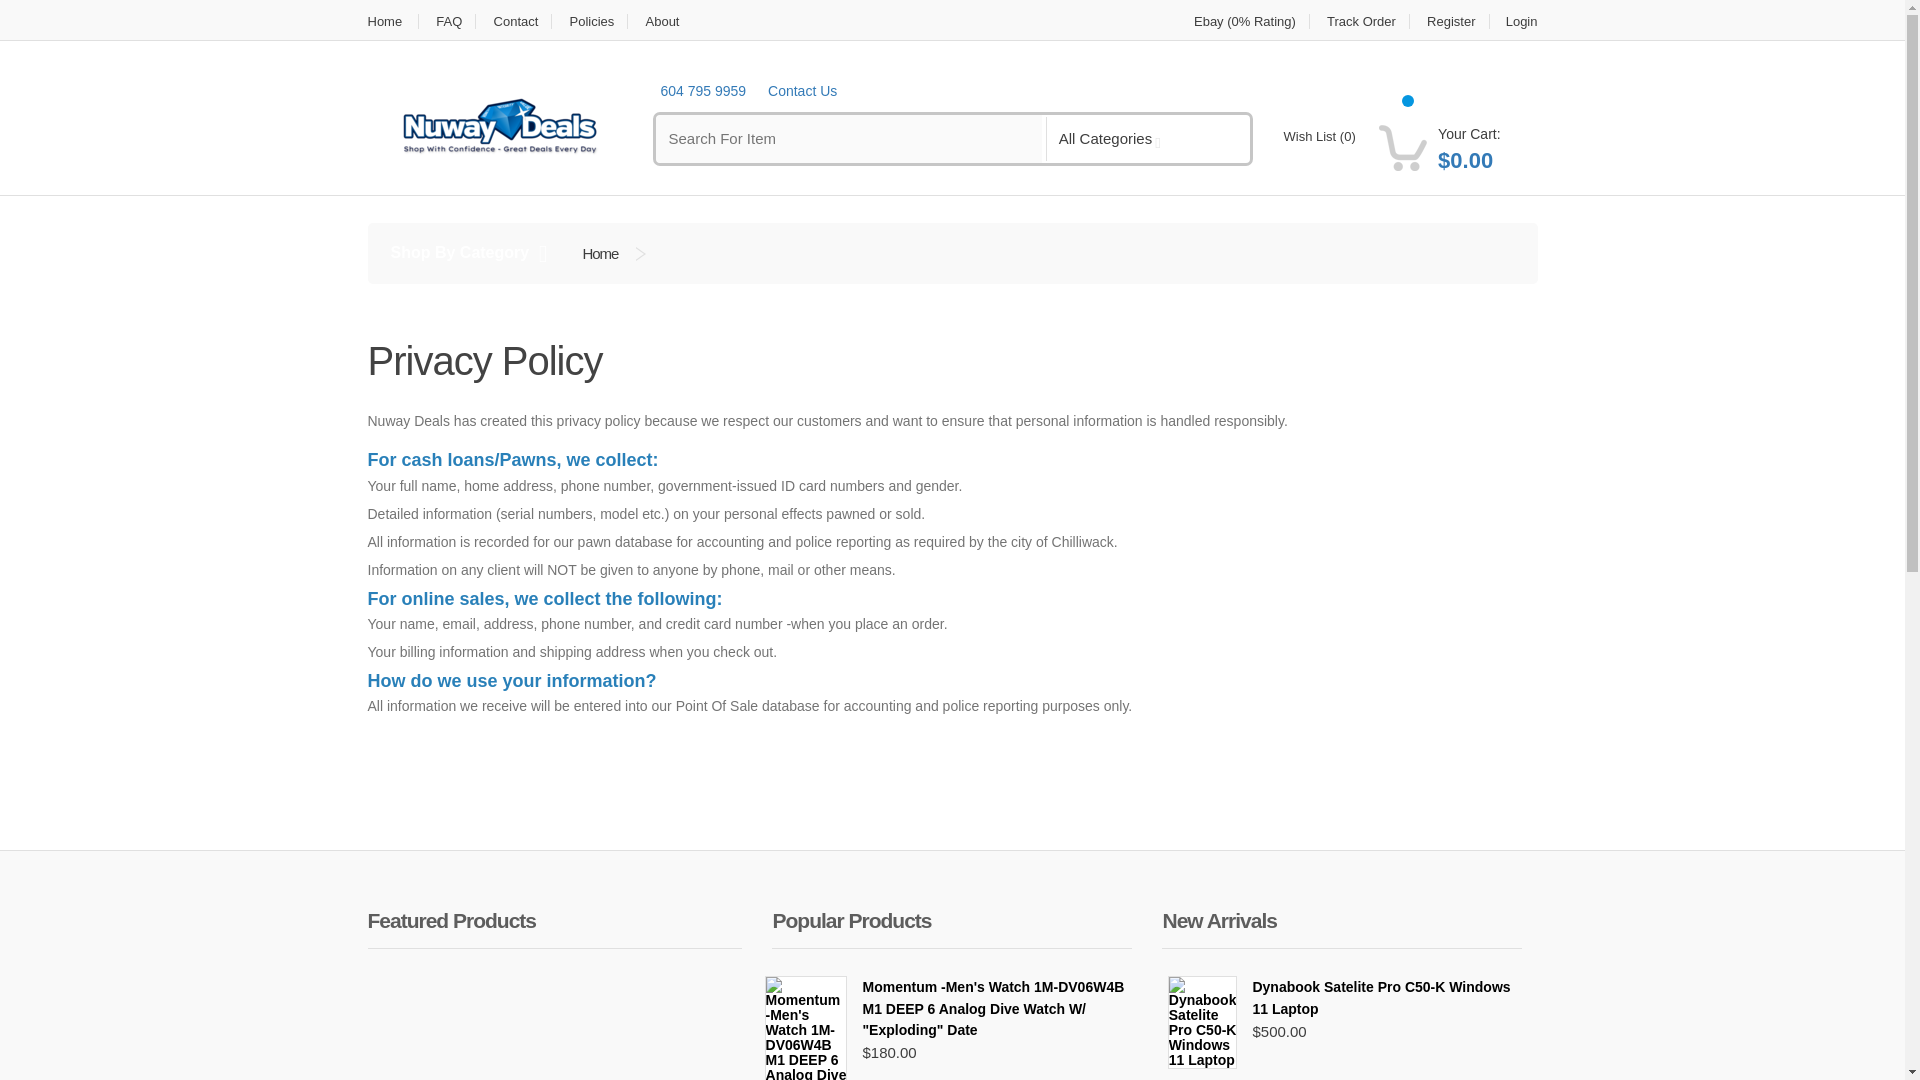 This screenshot has height=1080, width=1920. Describe the element at coordinates (394, 22) in the screenshot. I see `Home` at that location.